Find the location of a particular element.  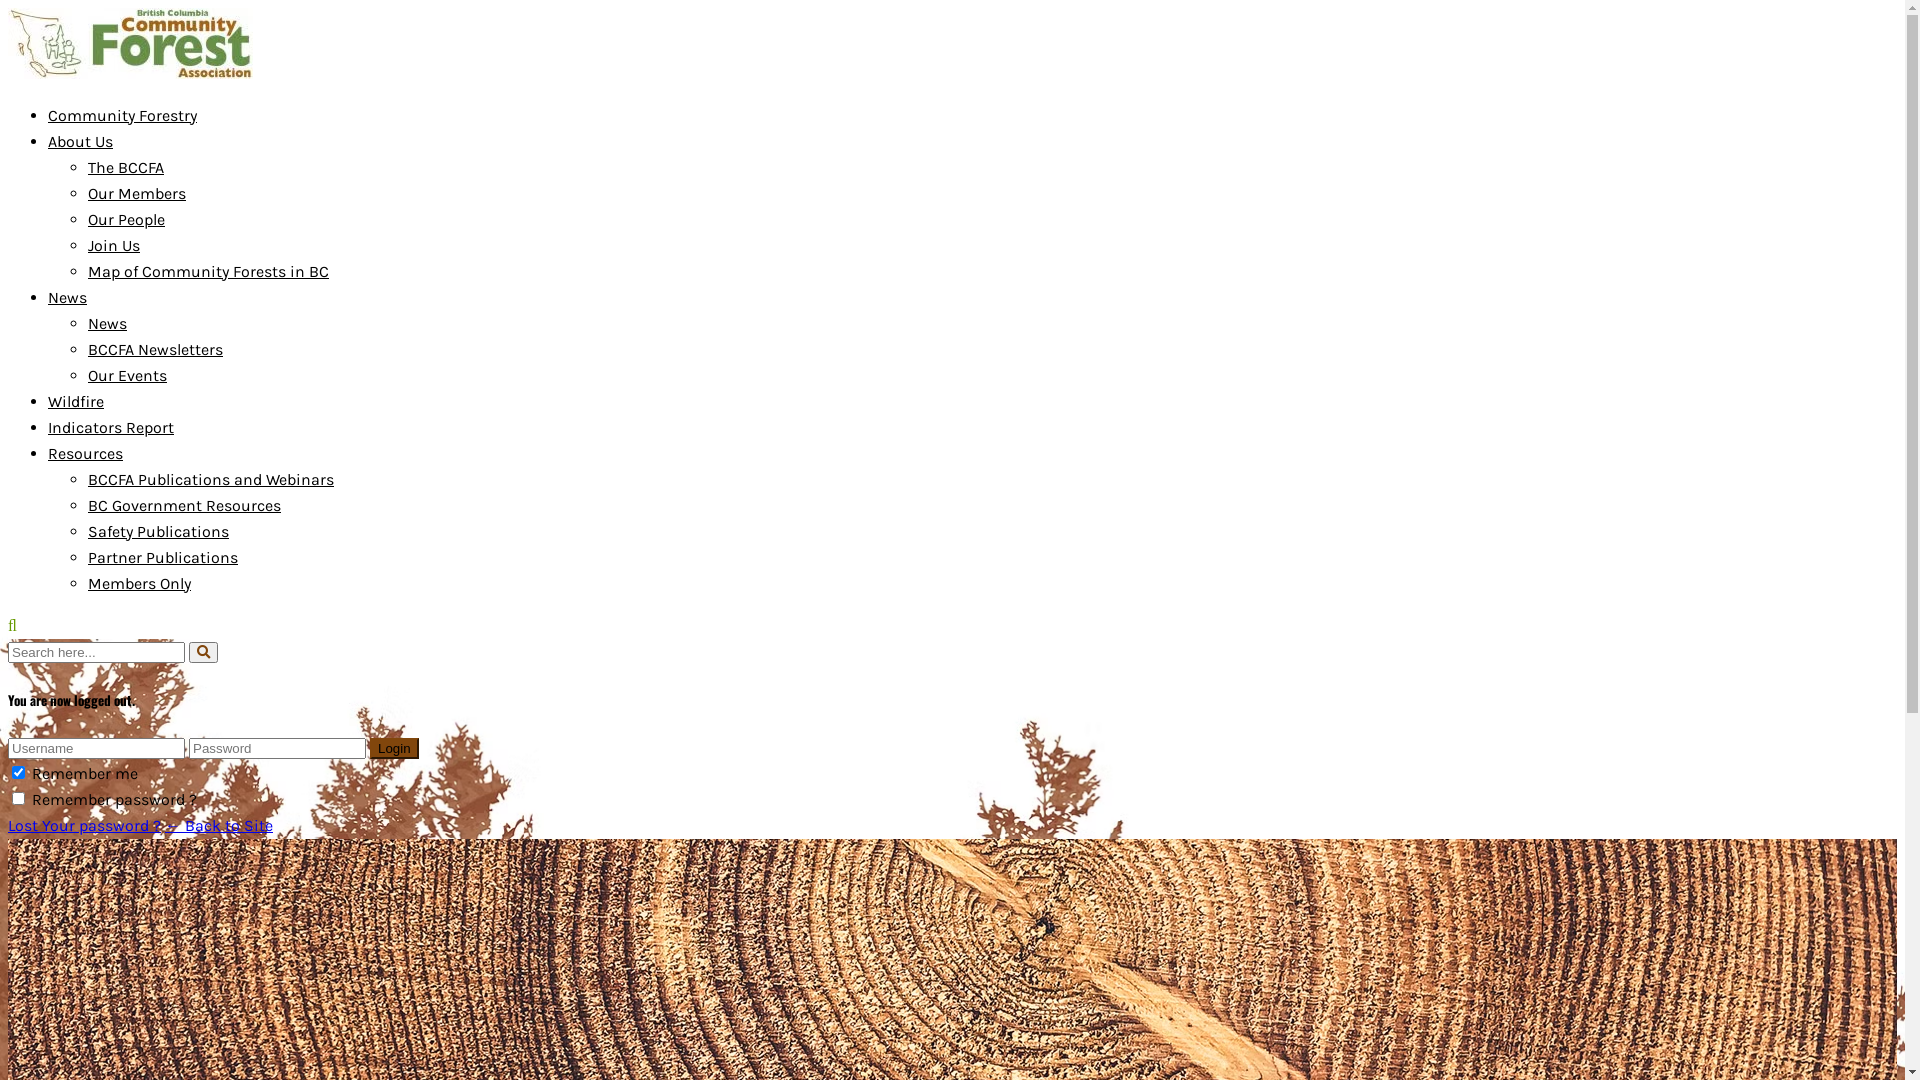

BCCFA Publications and Webinars is located at coordinates (211, 480).